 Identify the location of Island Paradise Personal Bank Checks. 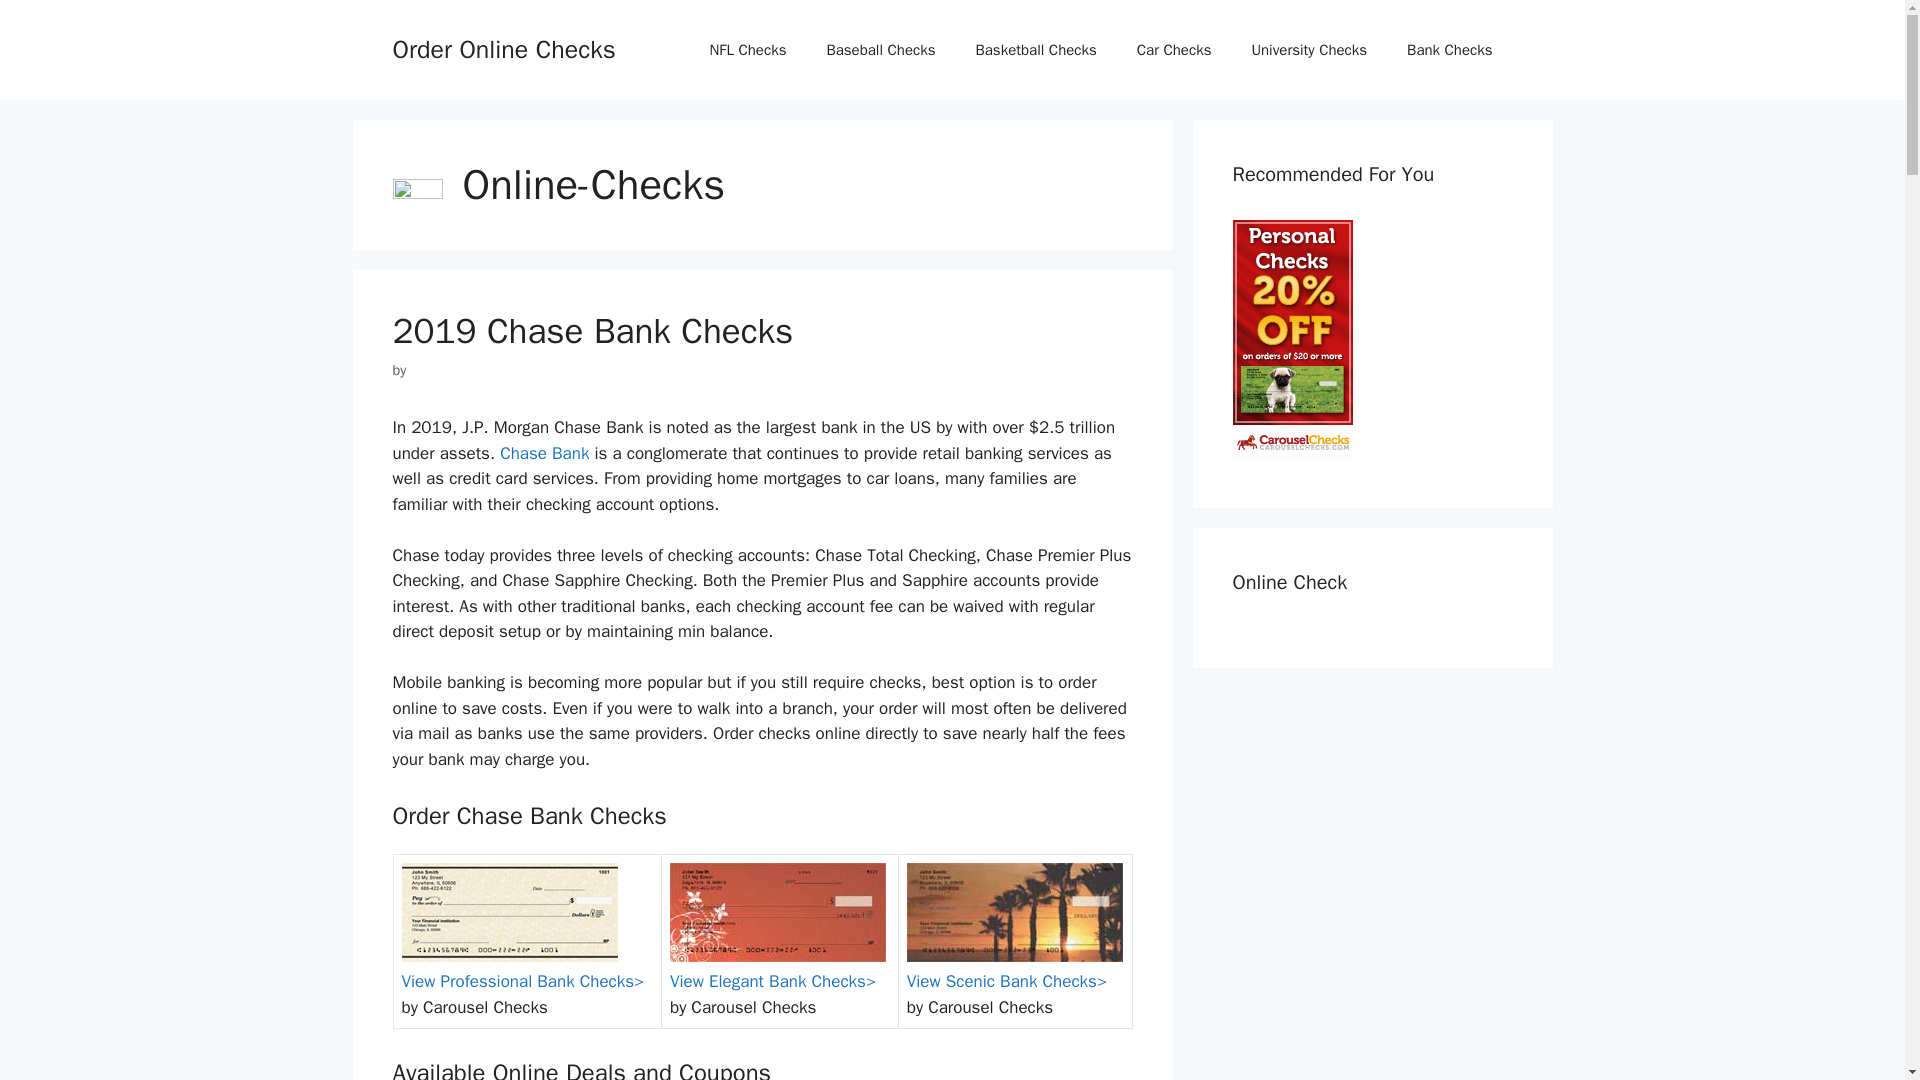
(1014, 912).